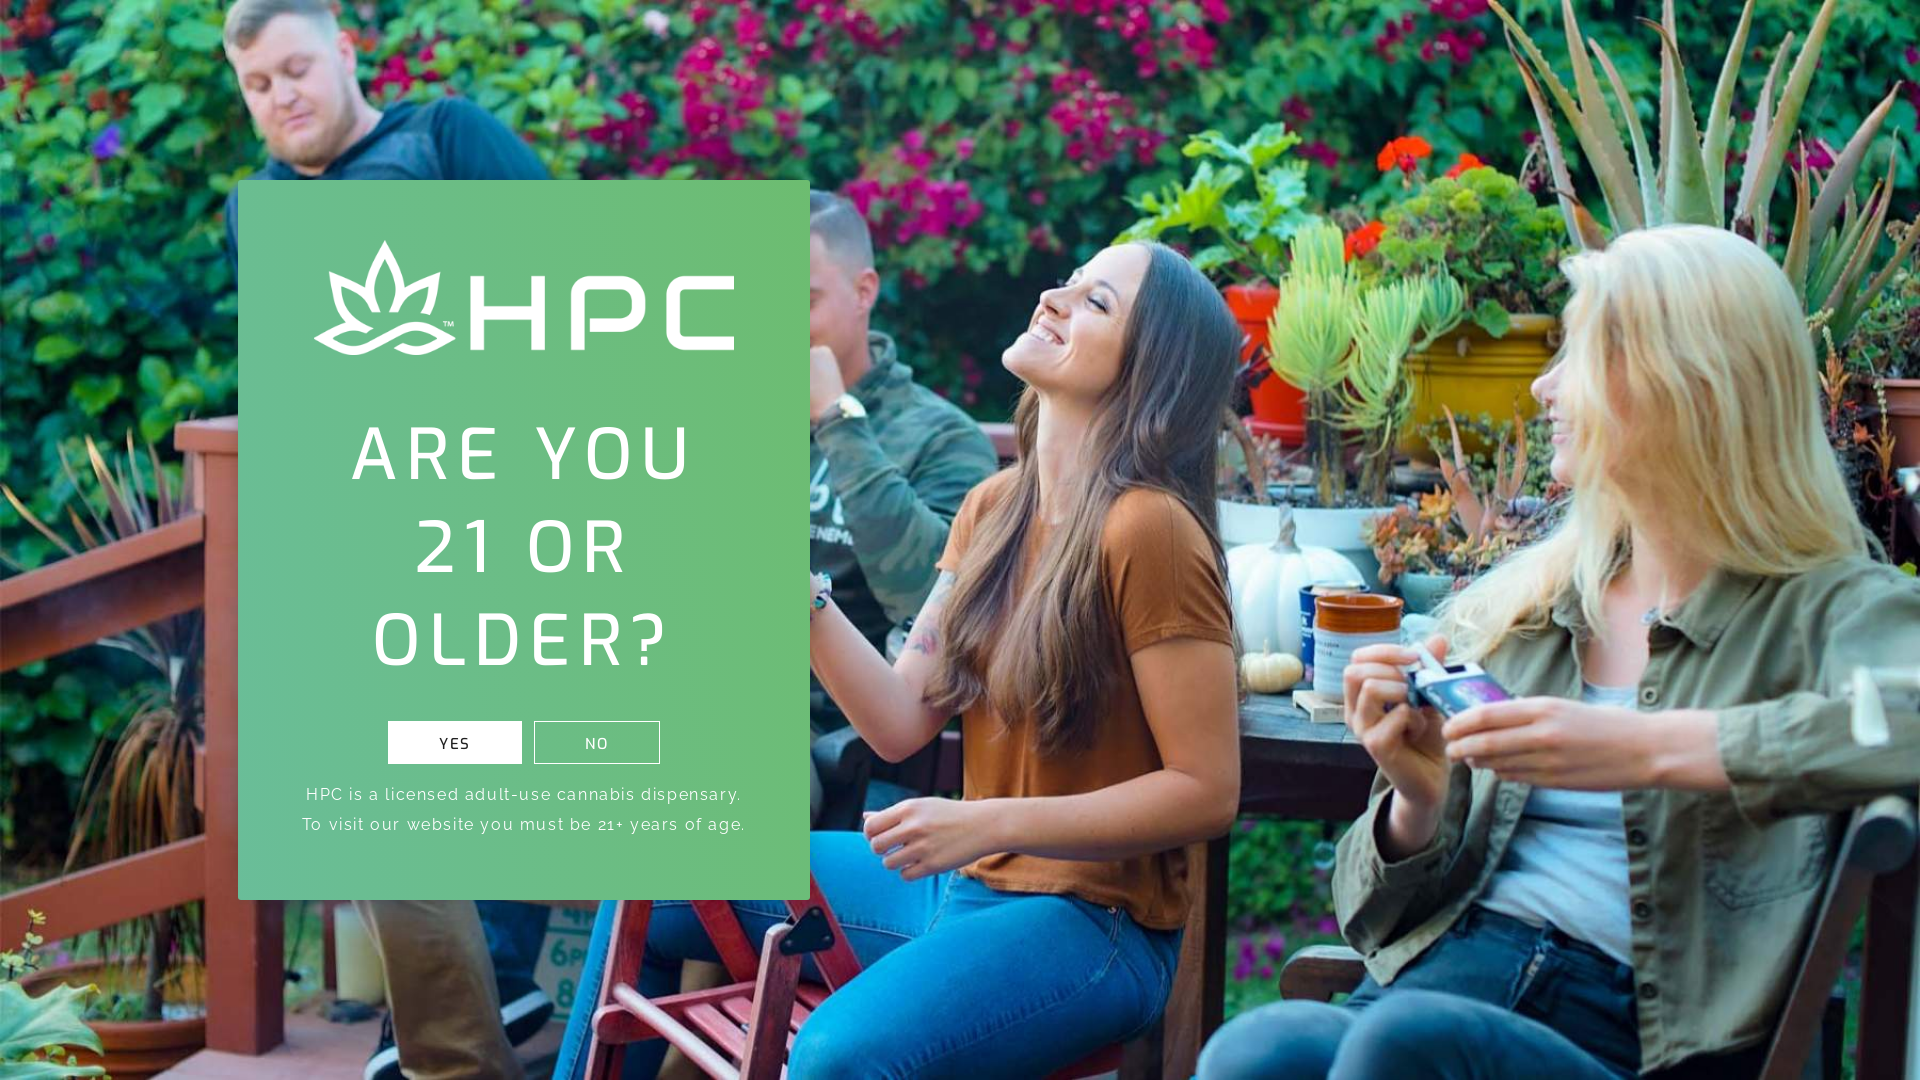 The width and height of the screenshot is (1920, 1080). What do you see at coordinates (455, 742) in the screenshot?
I see `YES` at bounding box center [455, 742].